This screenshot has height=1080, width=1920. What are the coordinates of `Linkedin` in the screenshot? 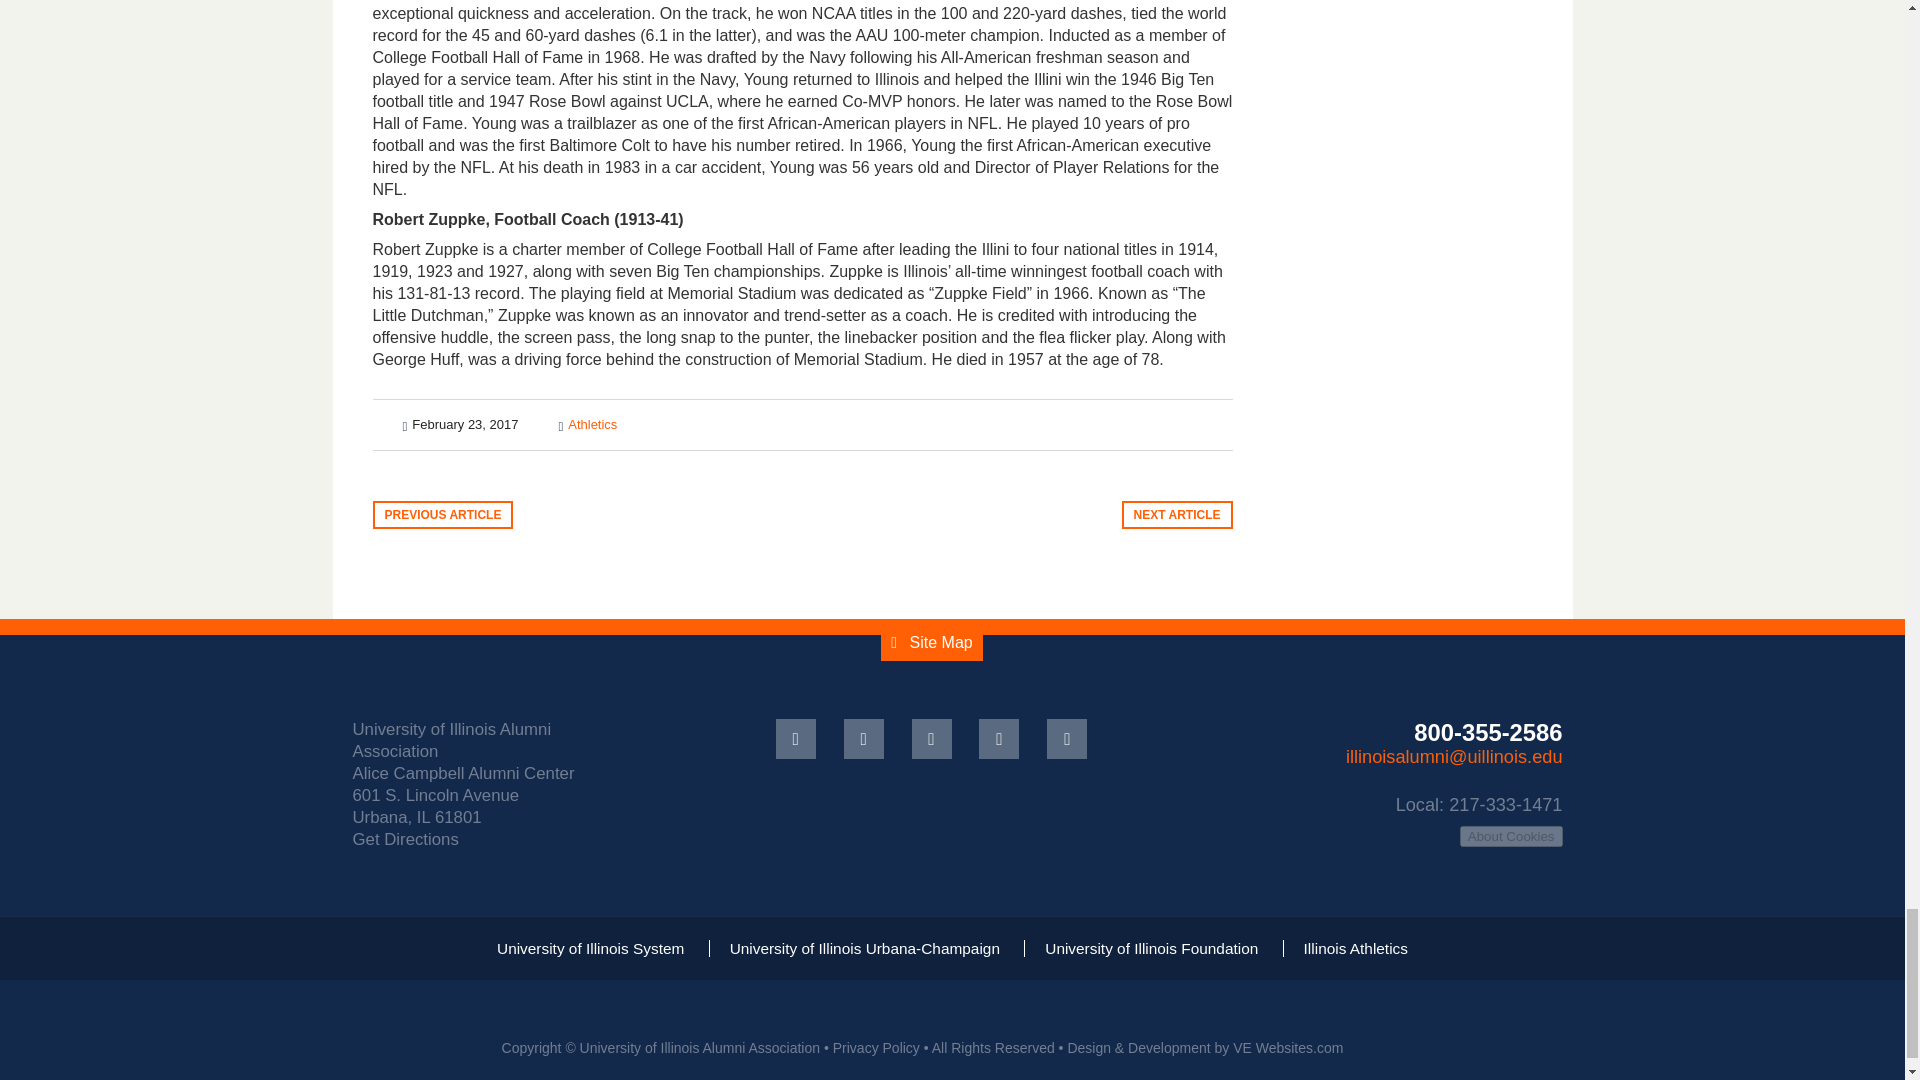 It's located at (932, 739).